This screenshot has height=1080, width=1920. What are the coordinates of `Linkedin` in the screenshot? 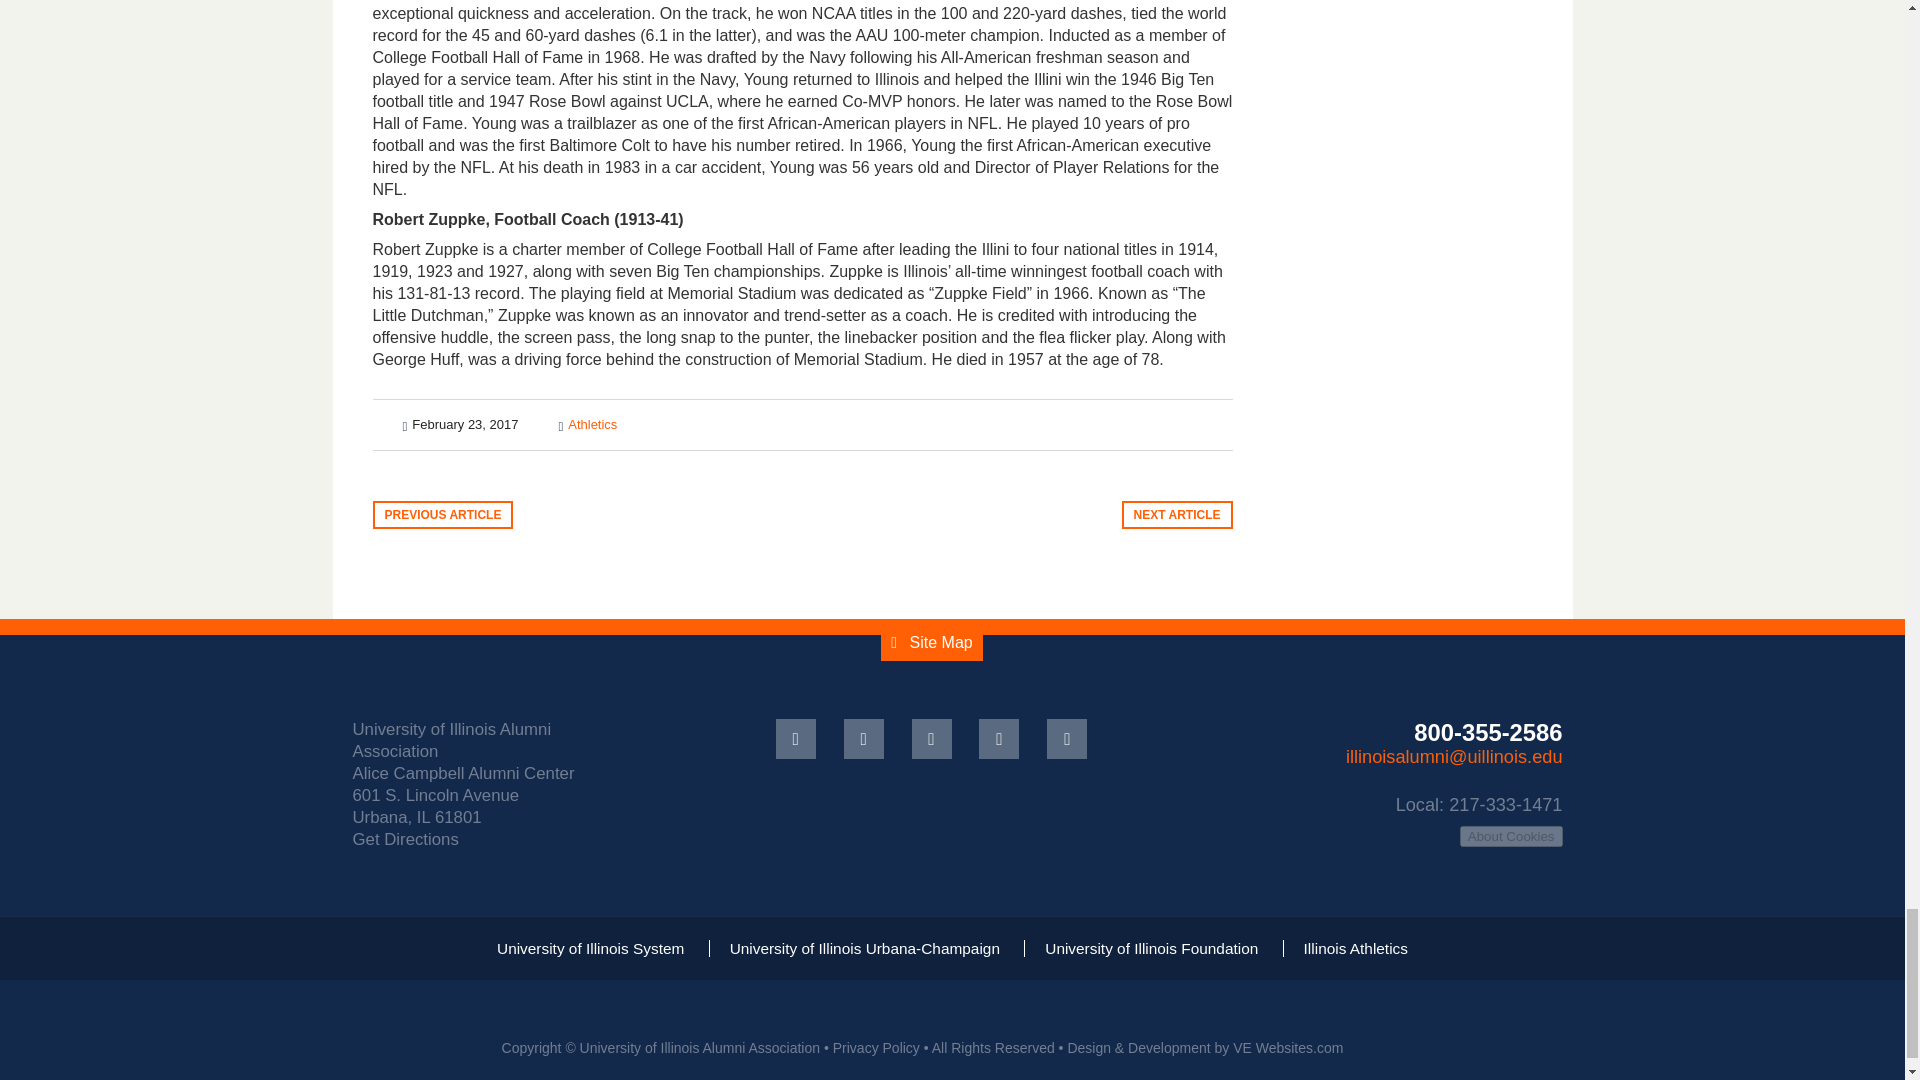 It's located at (932, 739).